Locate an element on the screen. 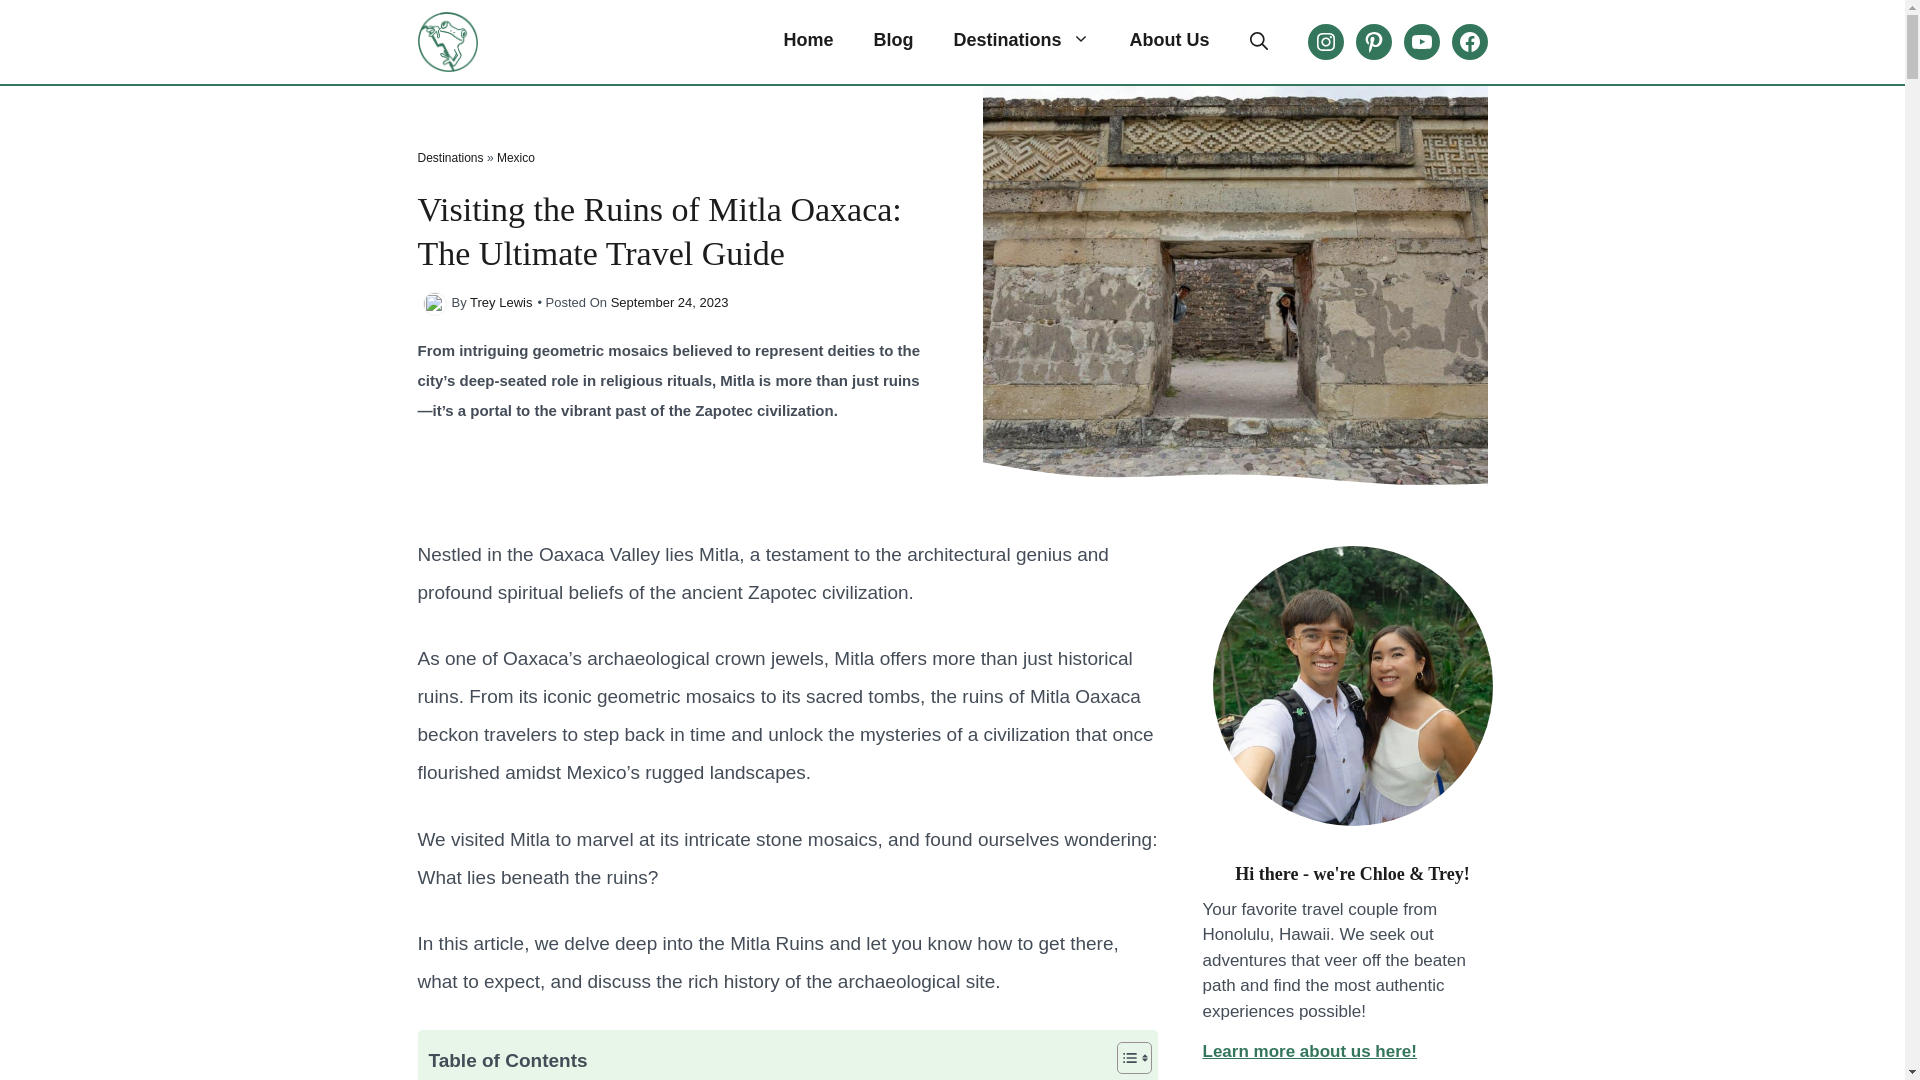  Home is located at coordinates (807, 40).